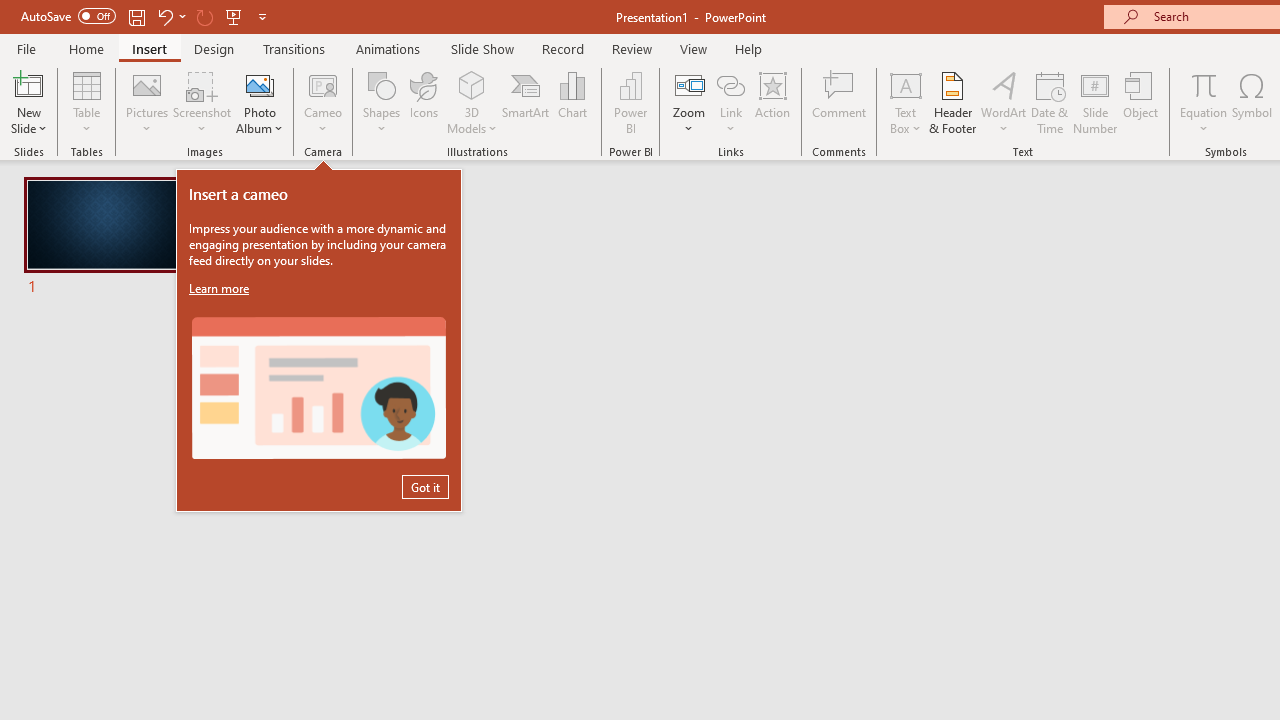 The width and height of the screenshot is (1280, 720). I want to click on Slide Number, so click(1096, 102).